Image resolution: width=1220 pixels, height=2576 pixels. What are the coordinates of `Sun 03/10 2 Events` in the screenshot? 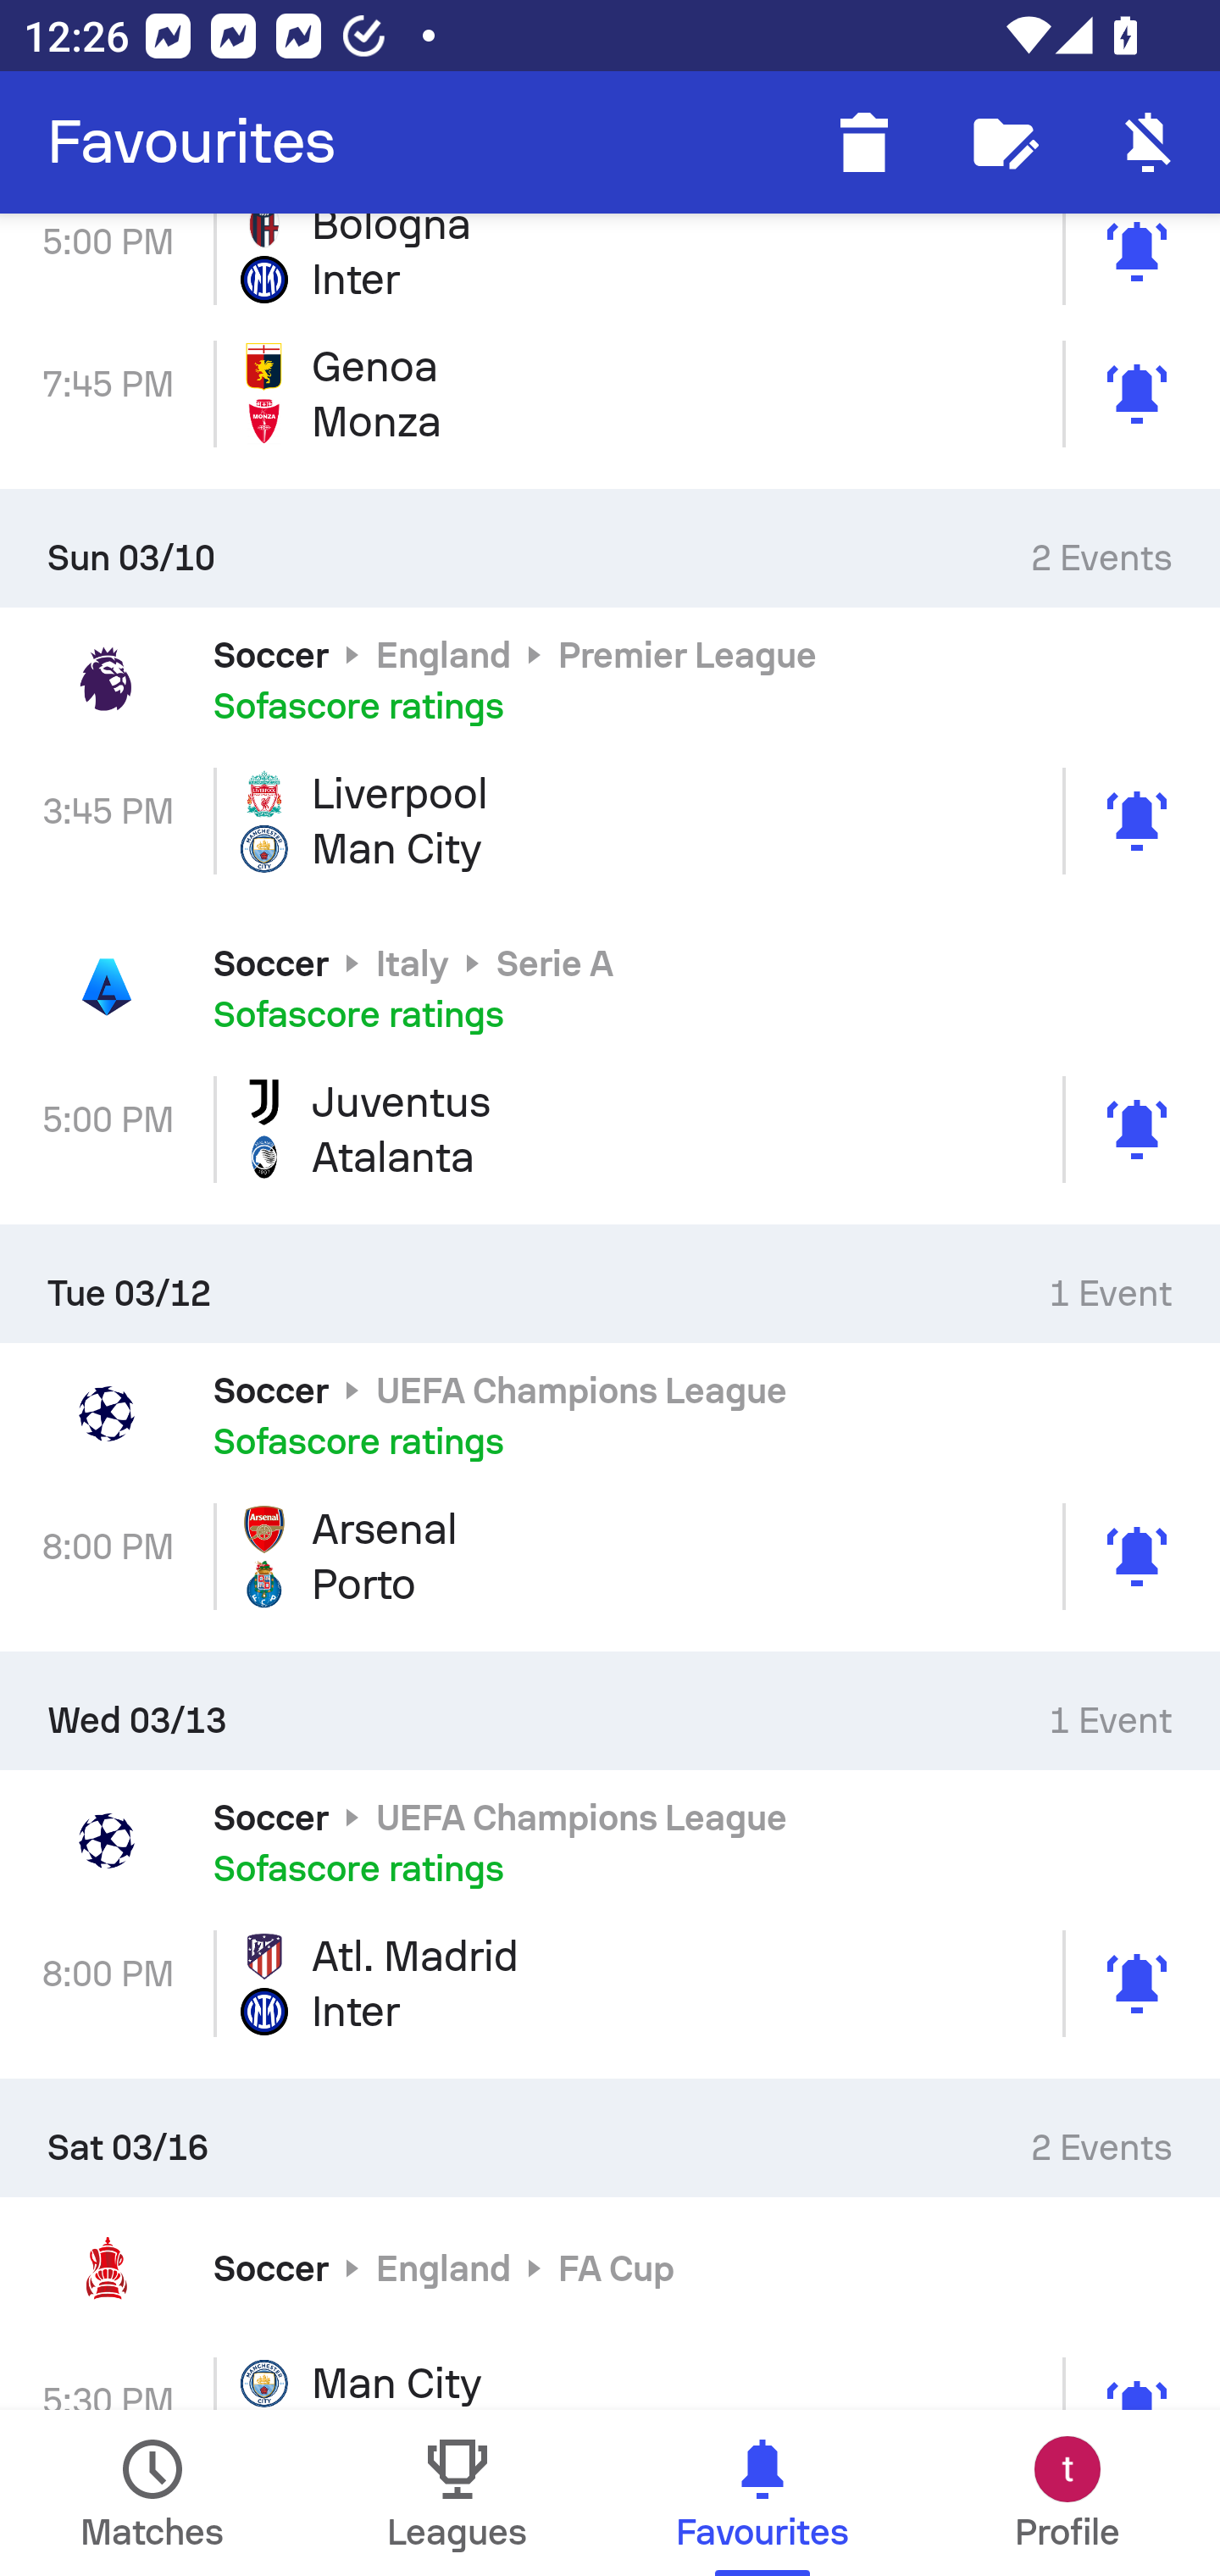 It's located at (610, 548).